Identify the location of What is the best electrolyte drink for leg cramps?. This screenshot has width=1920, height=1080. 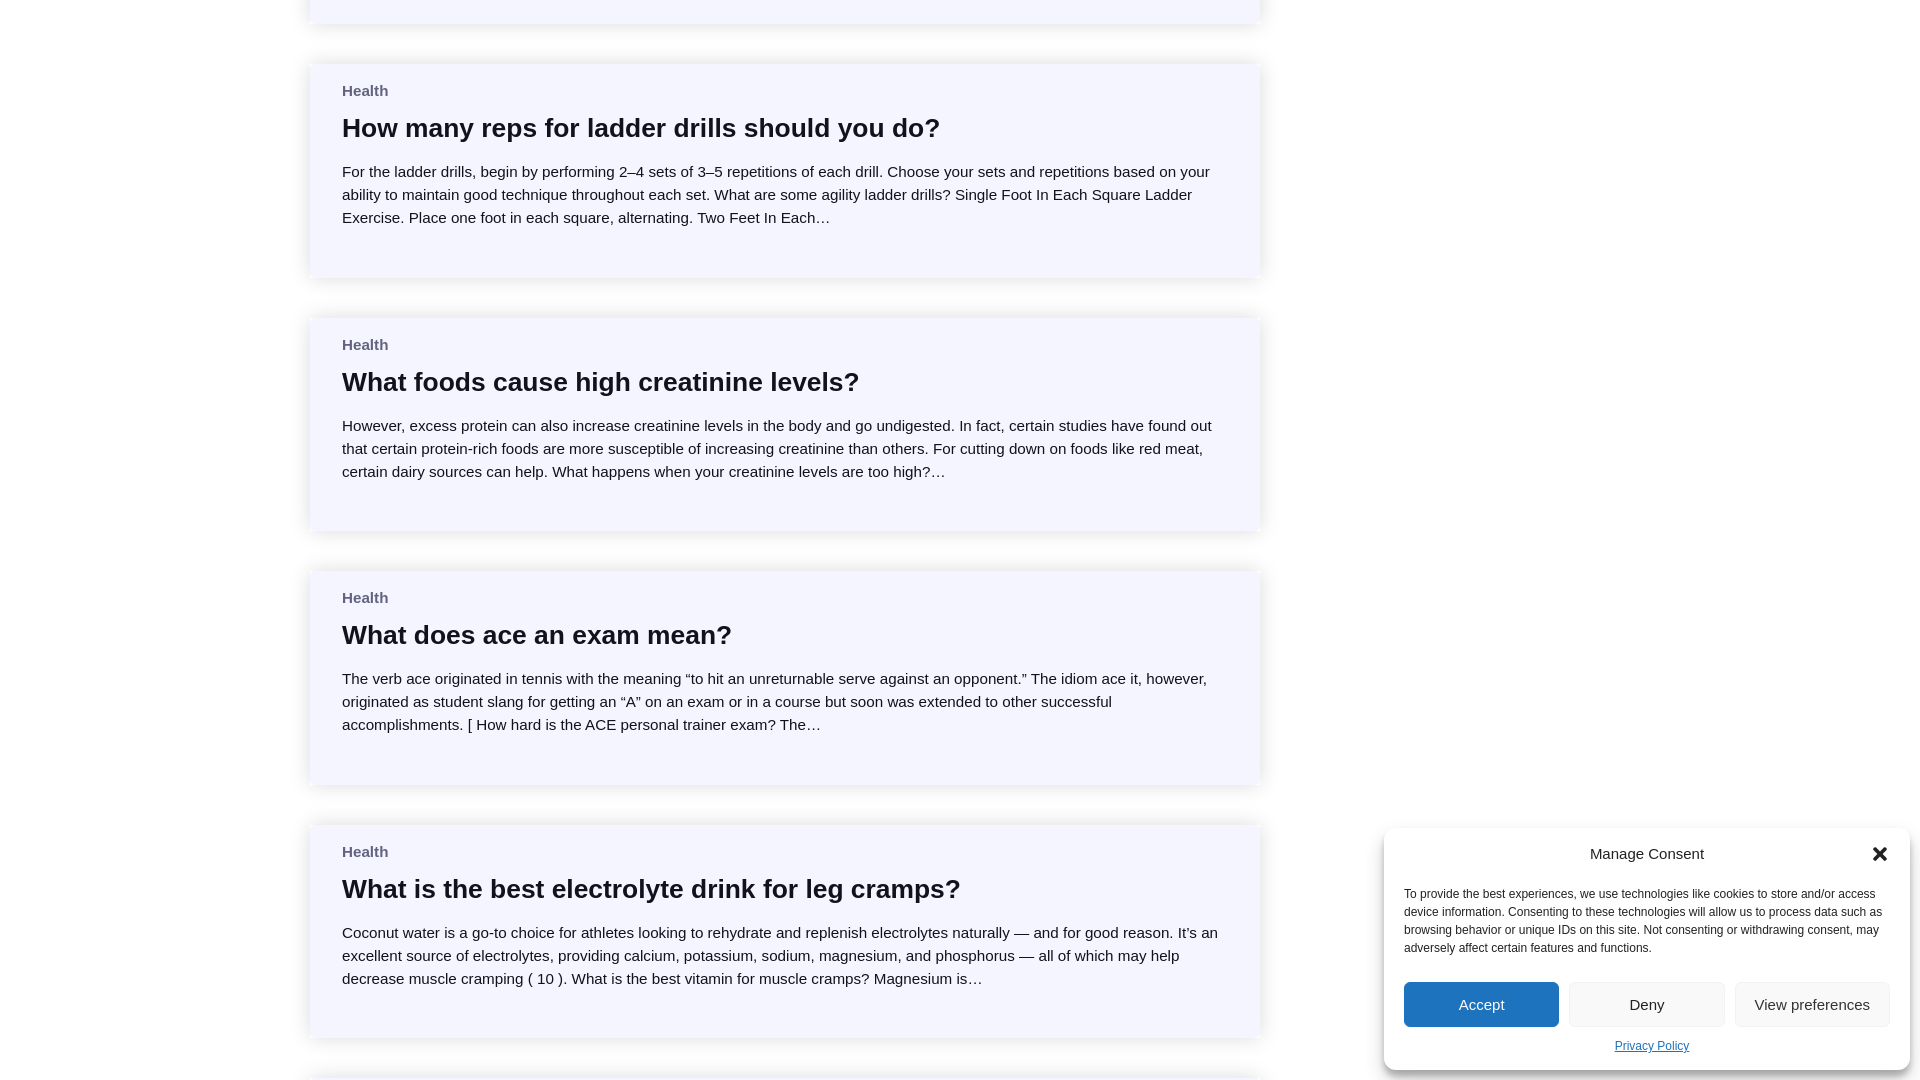
(651, 888).